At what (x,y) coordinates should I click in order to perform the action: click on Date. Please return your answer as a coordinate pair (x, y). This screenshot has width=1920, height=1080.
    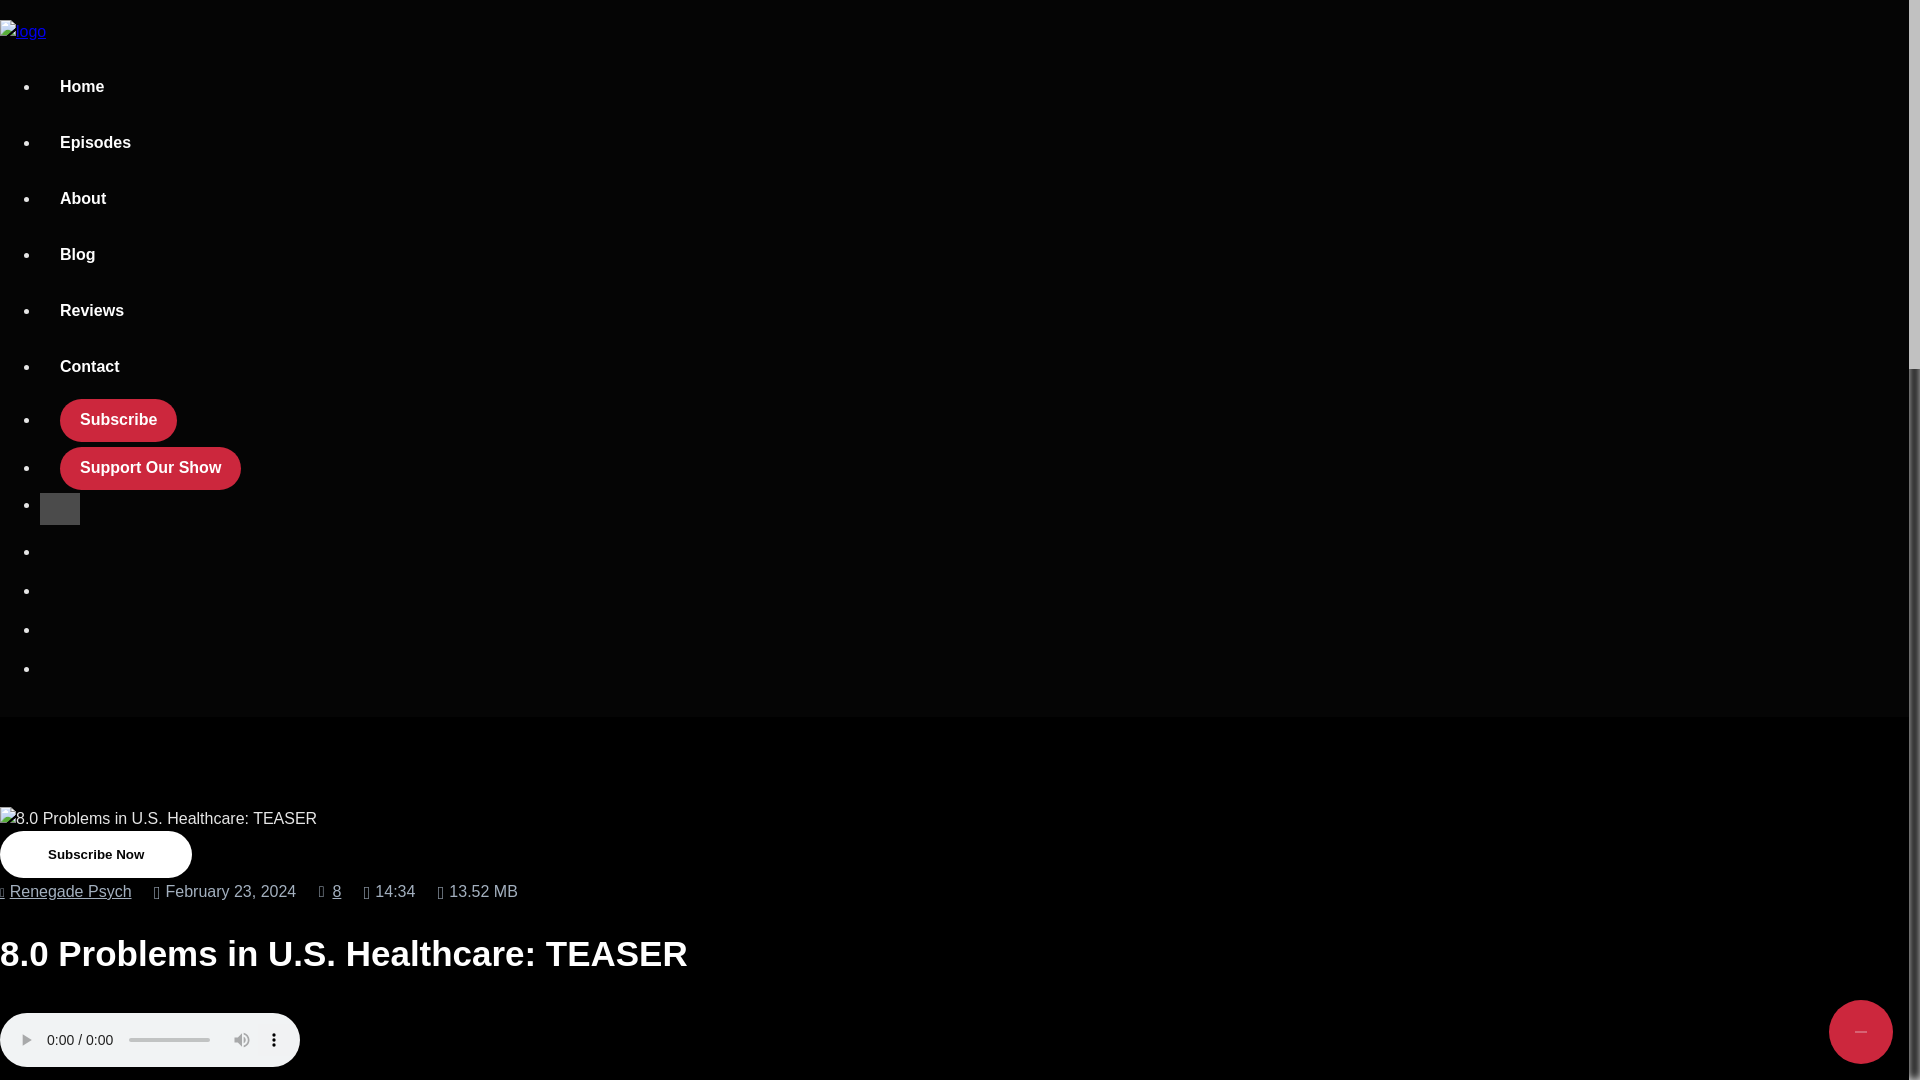
    Looking at the image, I should click on (224, 892).